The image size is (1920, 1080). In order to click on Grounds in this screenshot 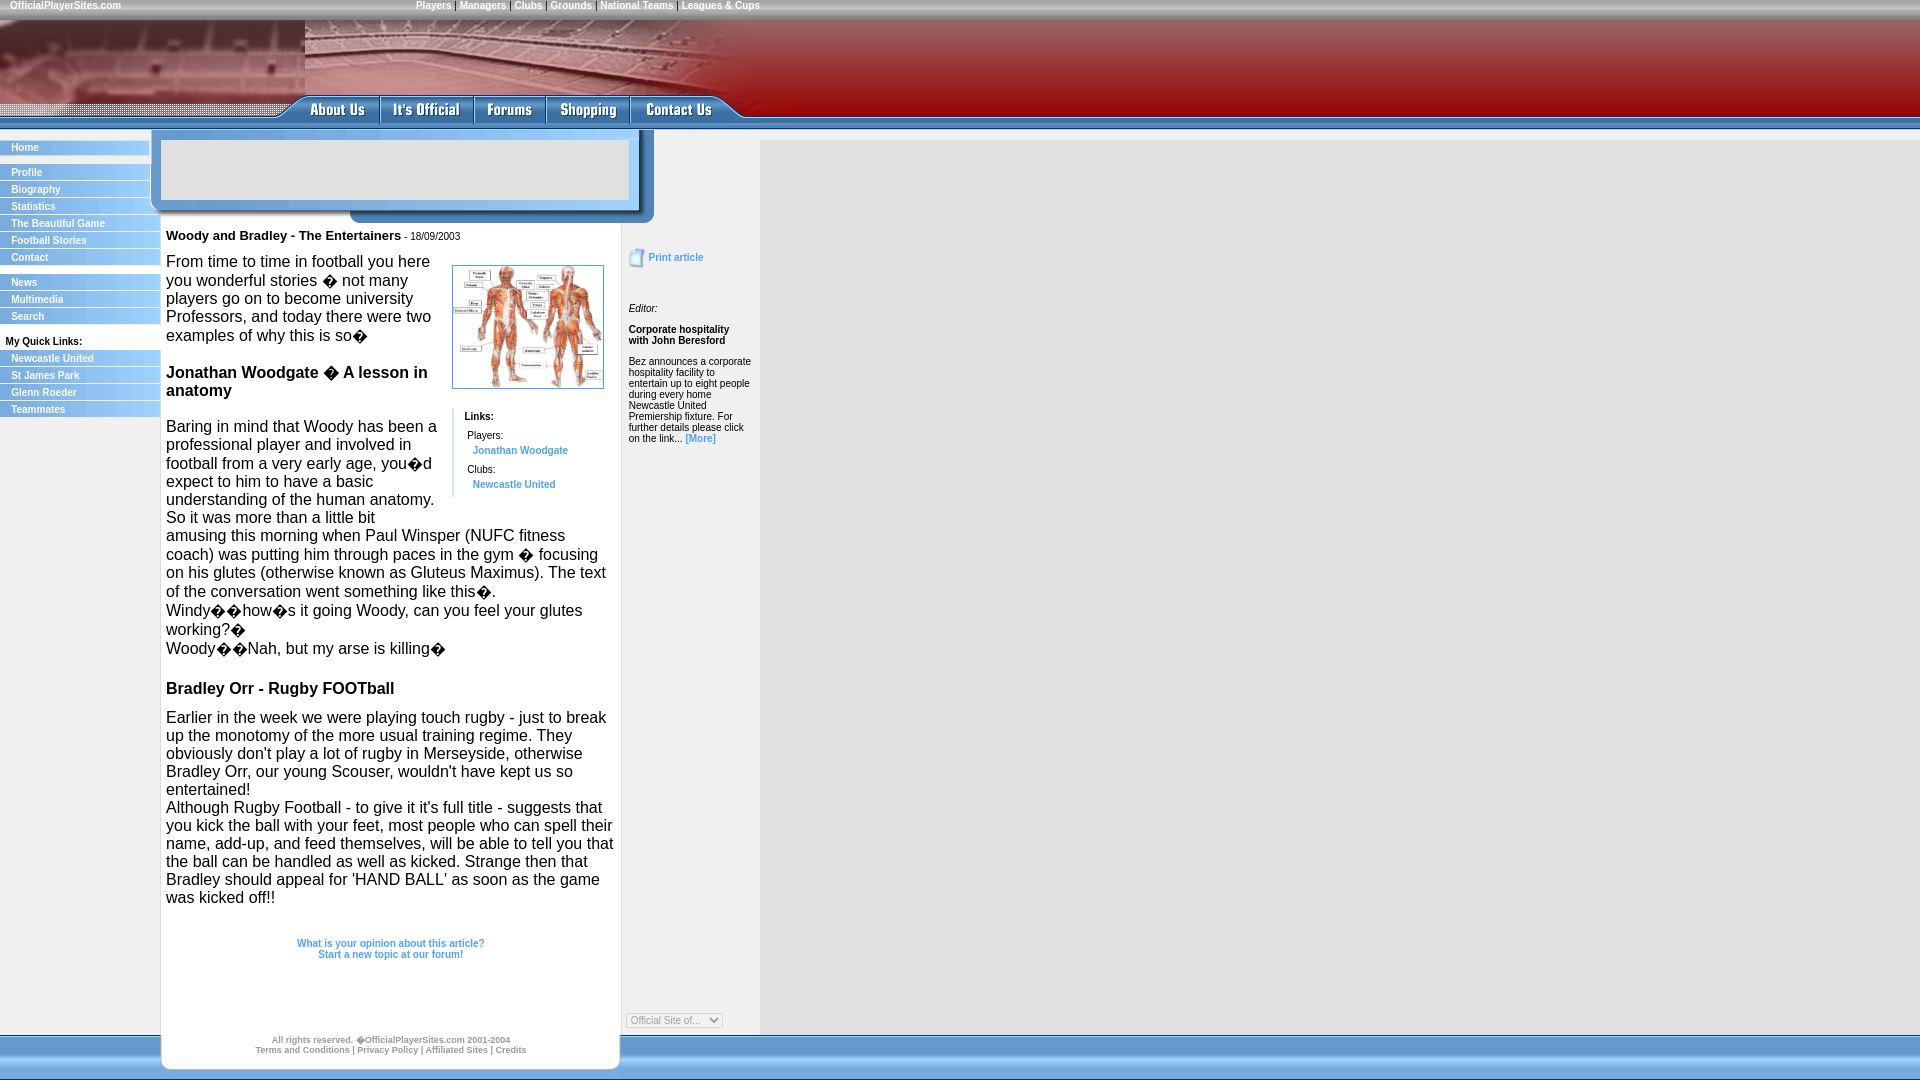, I will do `click(570, 5)`.